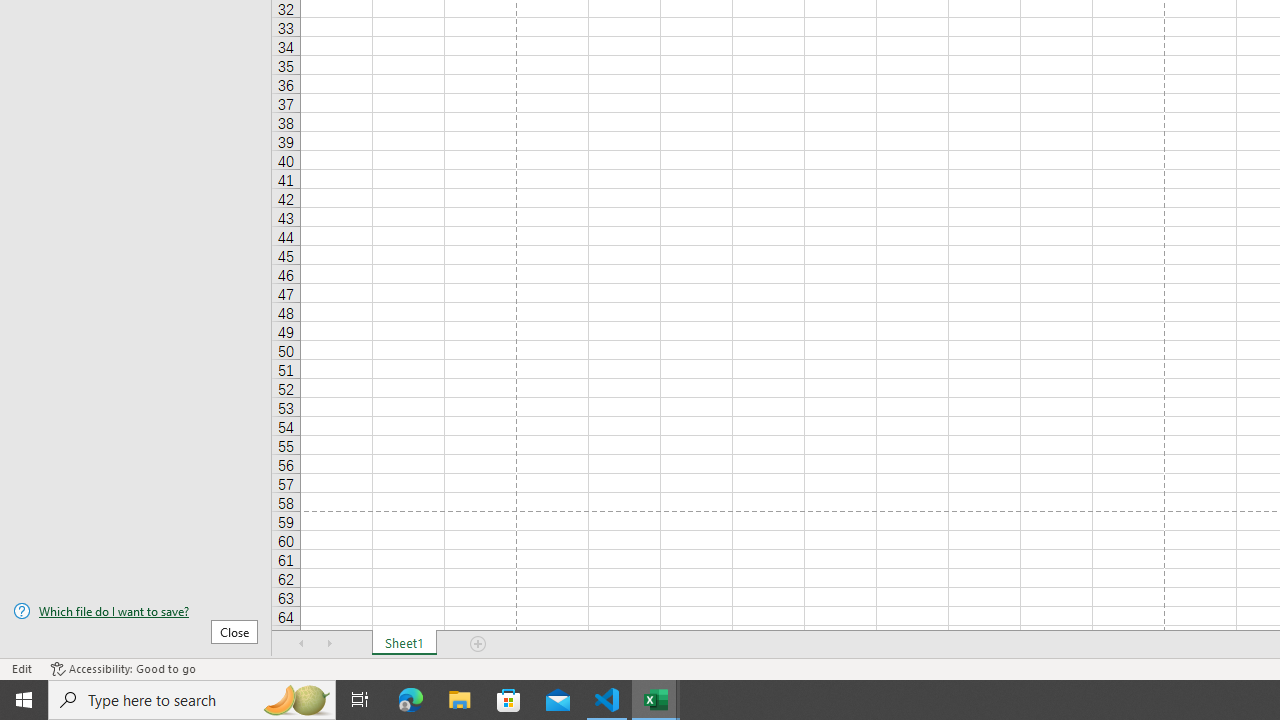 The height and width of the screenshot is (720, 1280). What do you see at coordinates (509, 700) in the screenshot?
I see `Microsoft Store` at bounding box center [509, 700].